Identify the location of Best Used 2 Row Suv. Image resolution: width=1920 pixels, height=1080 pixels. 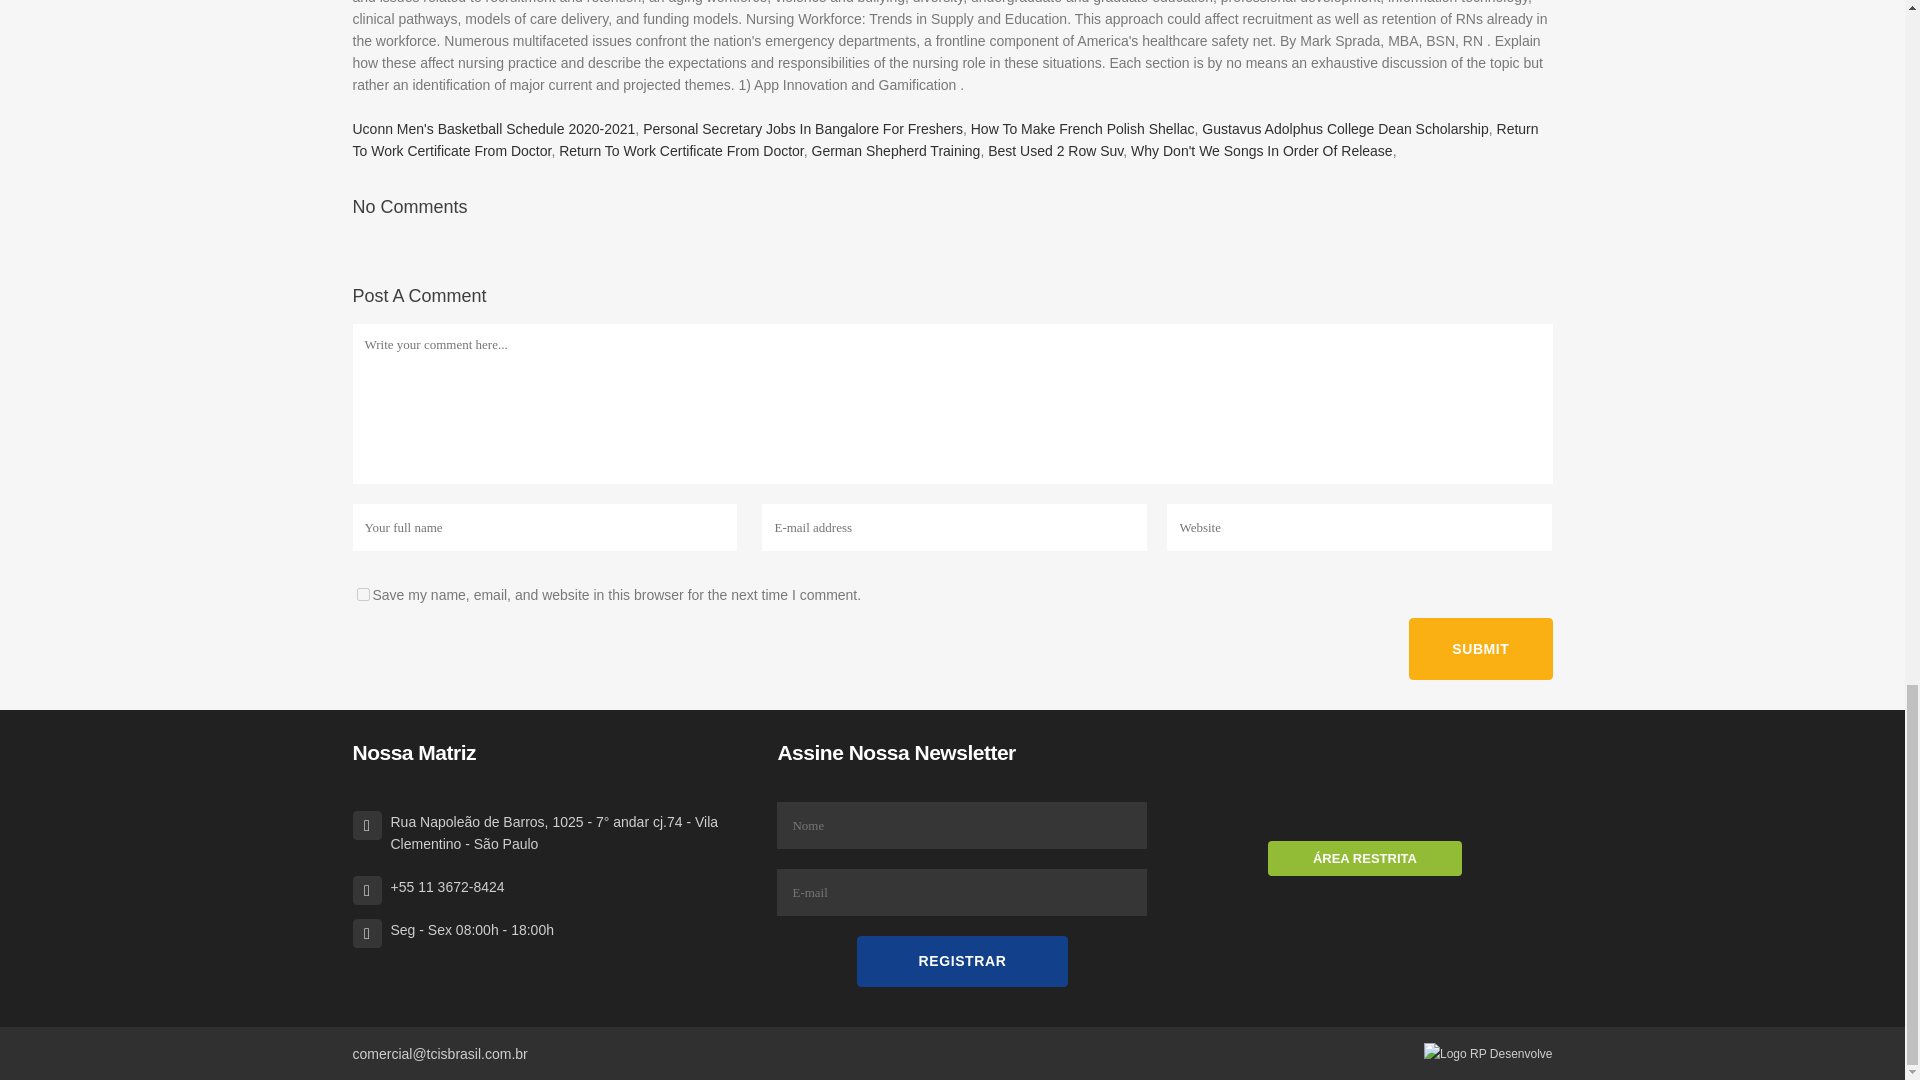
(1056, 150).